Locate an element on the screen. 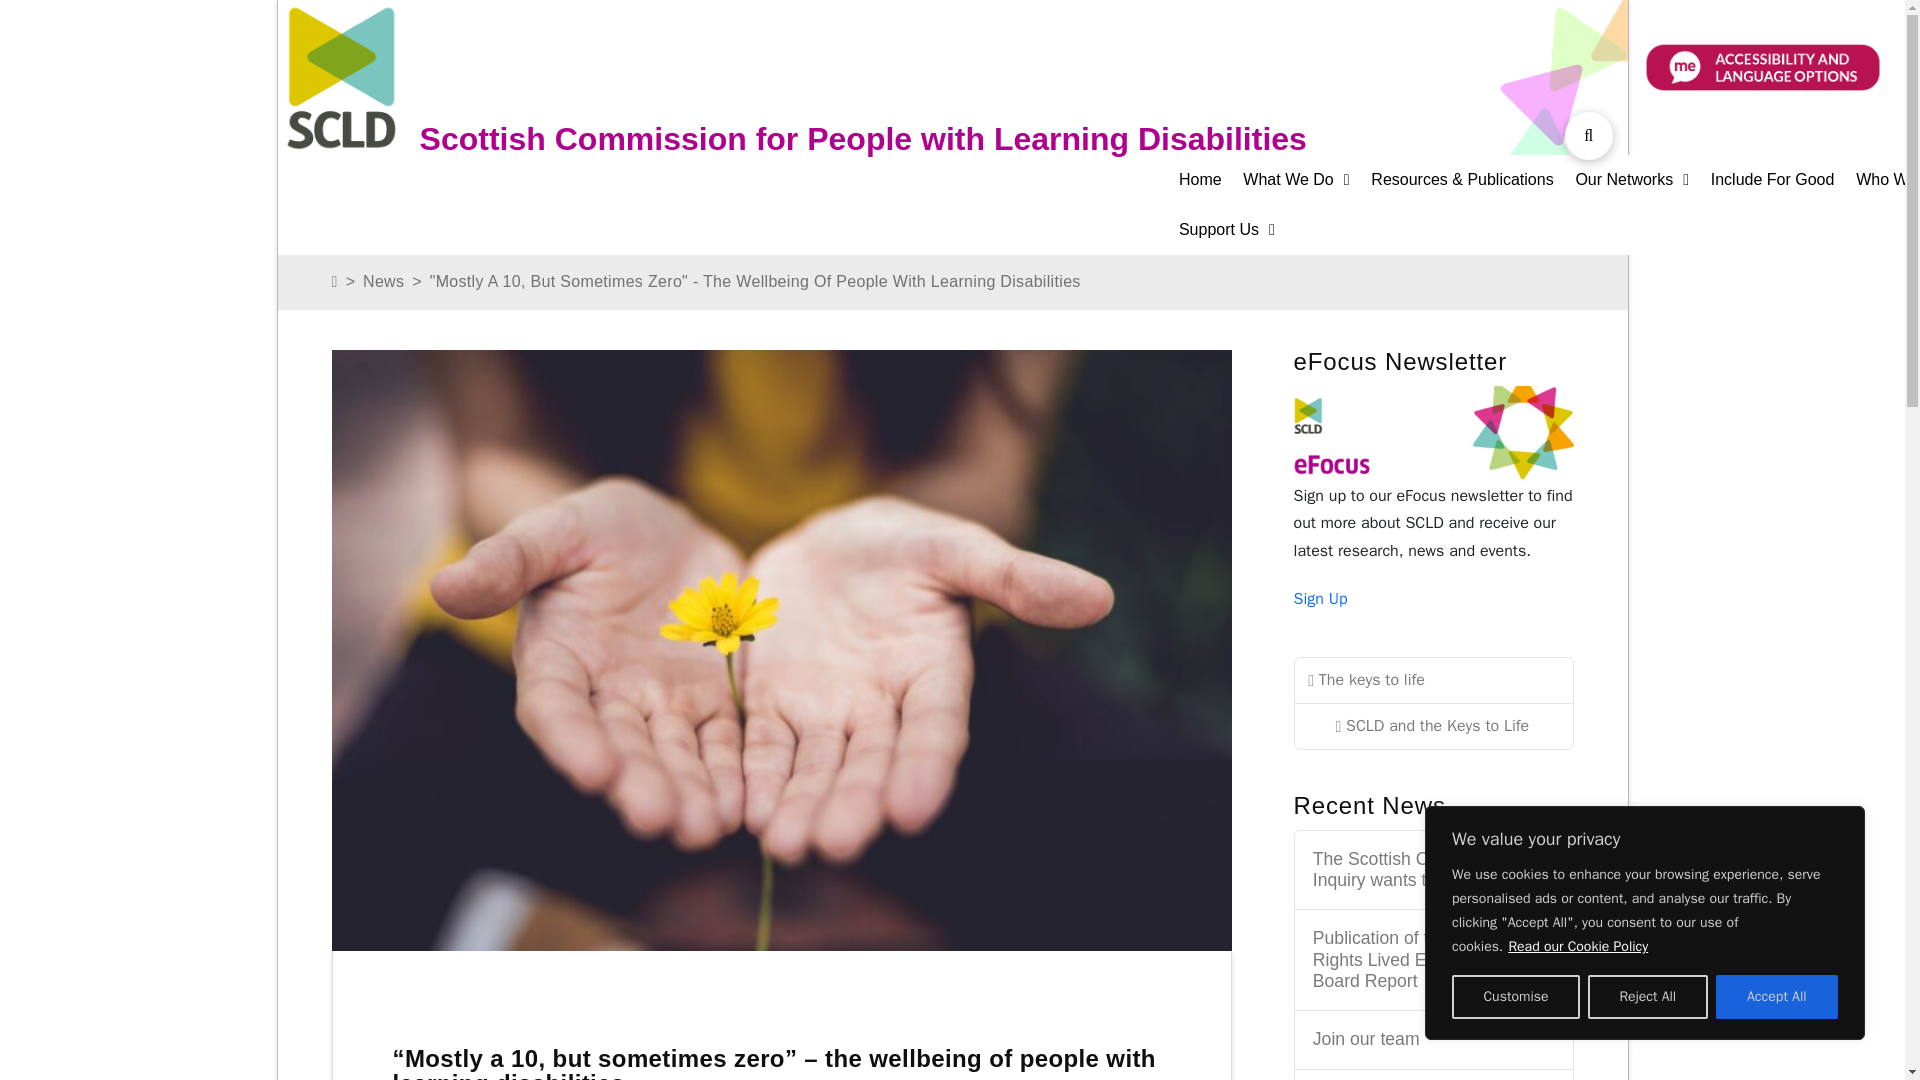 This screenshot has width=1920, height=1080. Read our Cookie Policy is located at coordinates (1578, 946).